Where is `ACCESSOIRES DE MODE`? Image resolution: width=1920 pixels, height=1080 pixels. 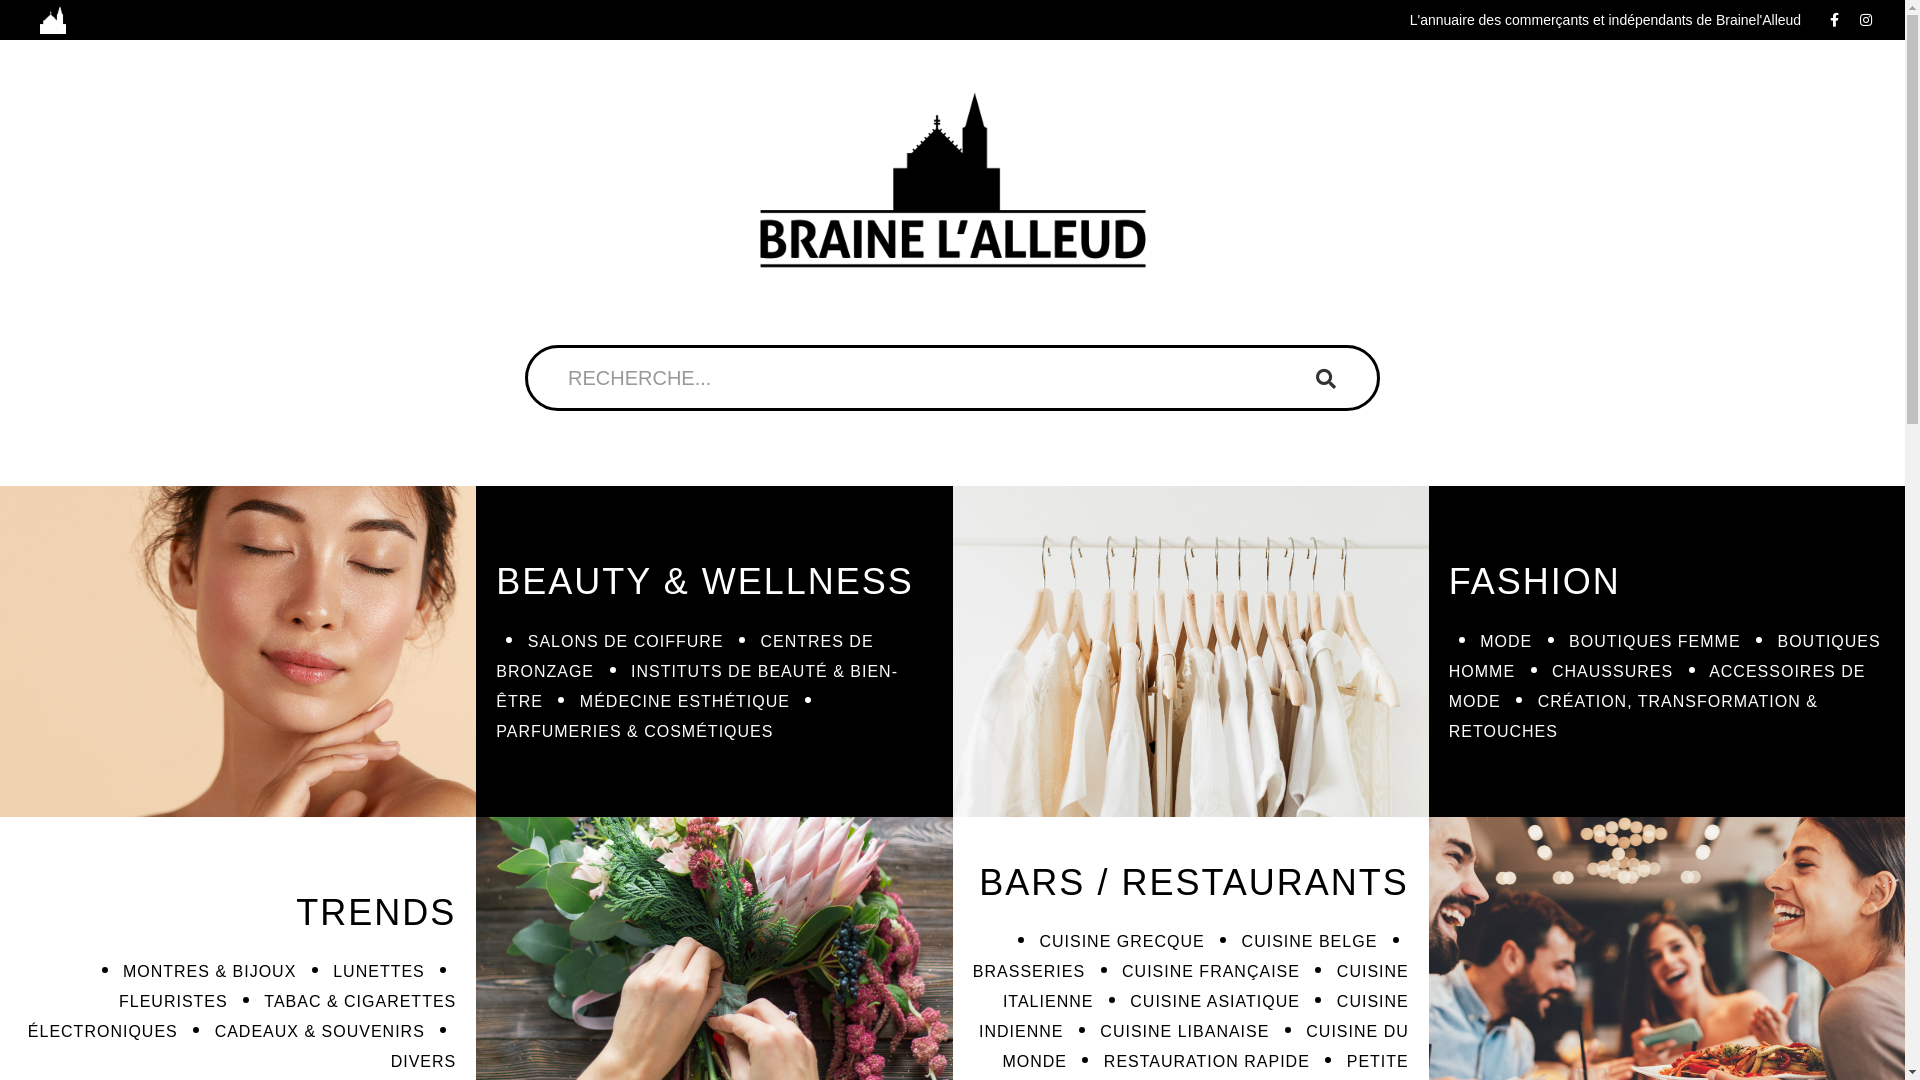
ACCESSOIRES DE MODE is located at coordinates (1658, 686).